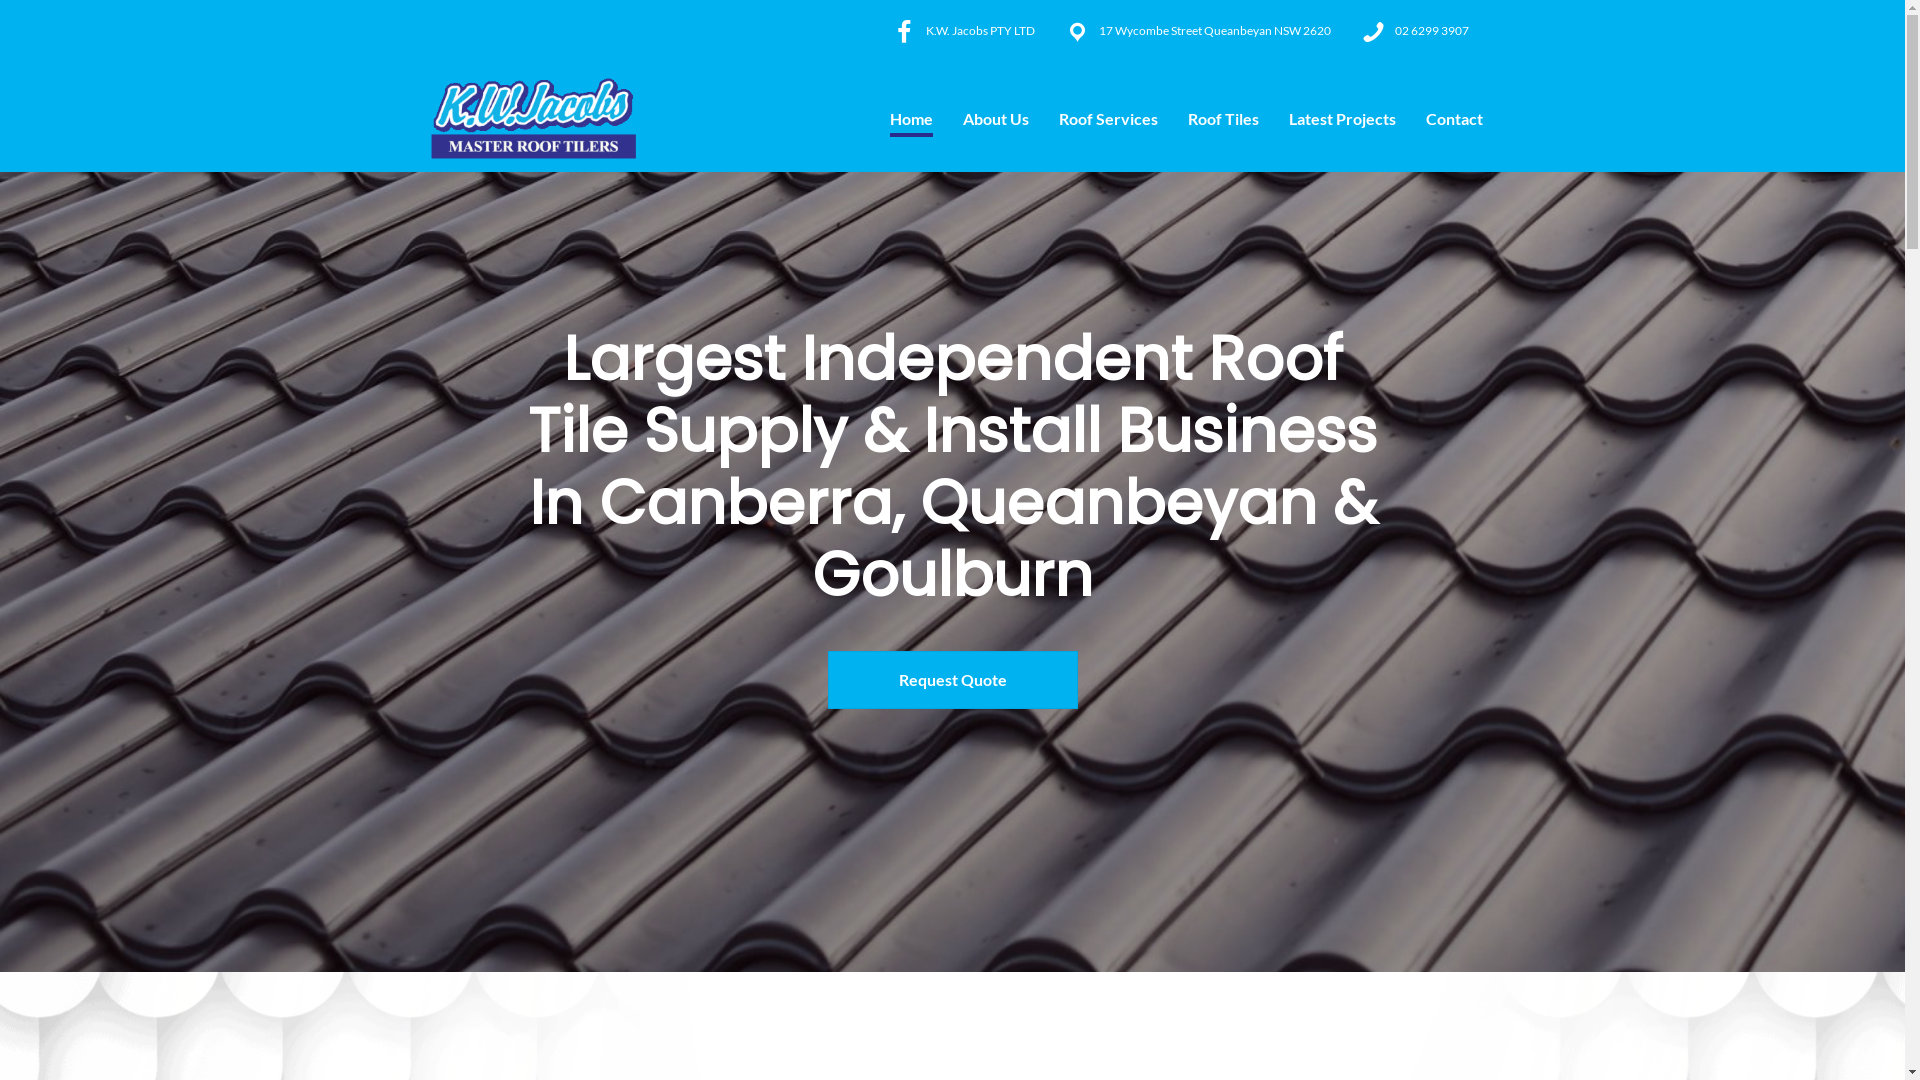  I want to click on Roof Tiles, so click(1224, 119).